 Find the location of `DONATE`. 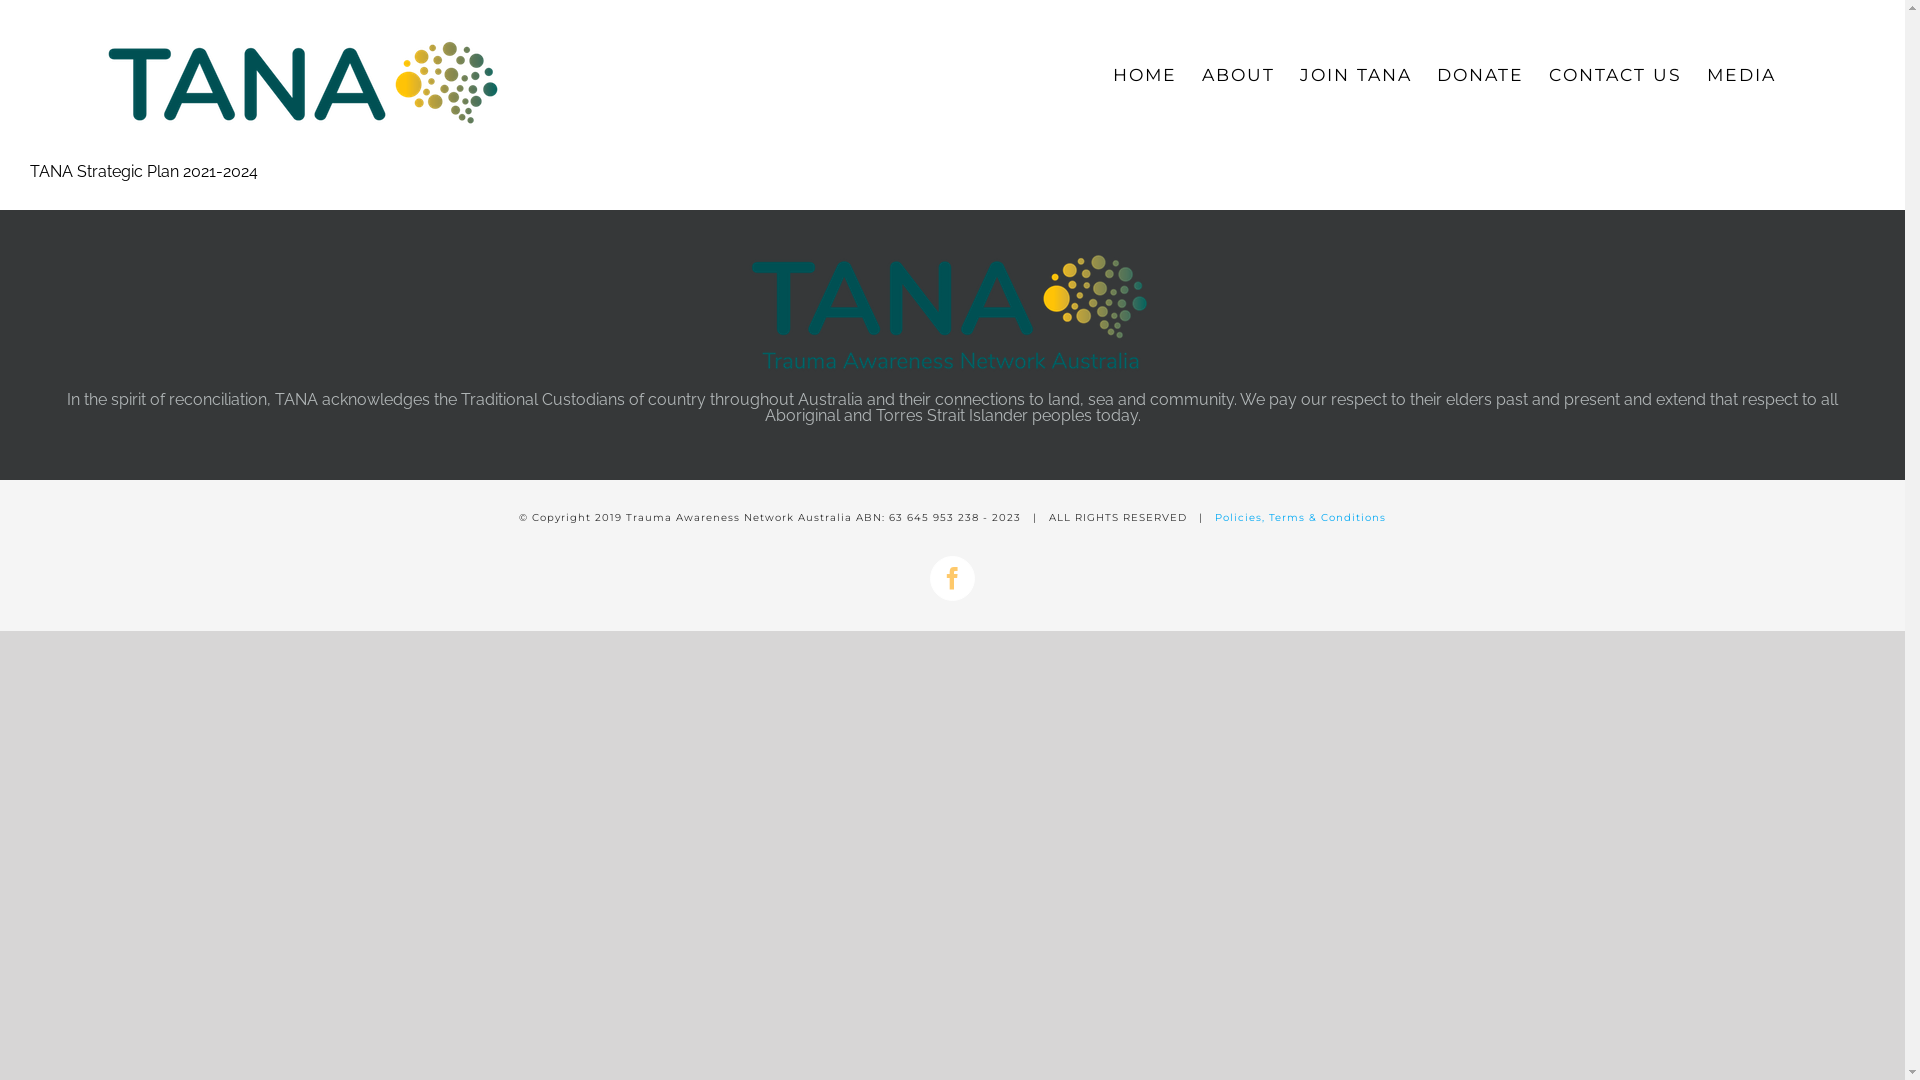

DONATE is located at coordinates (1480, 75).